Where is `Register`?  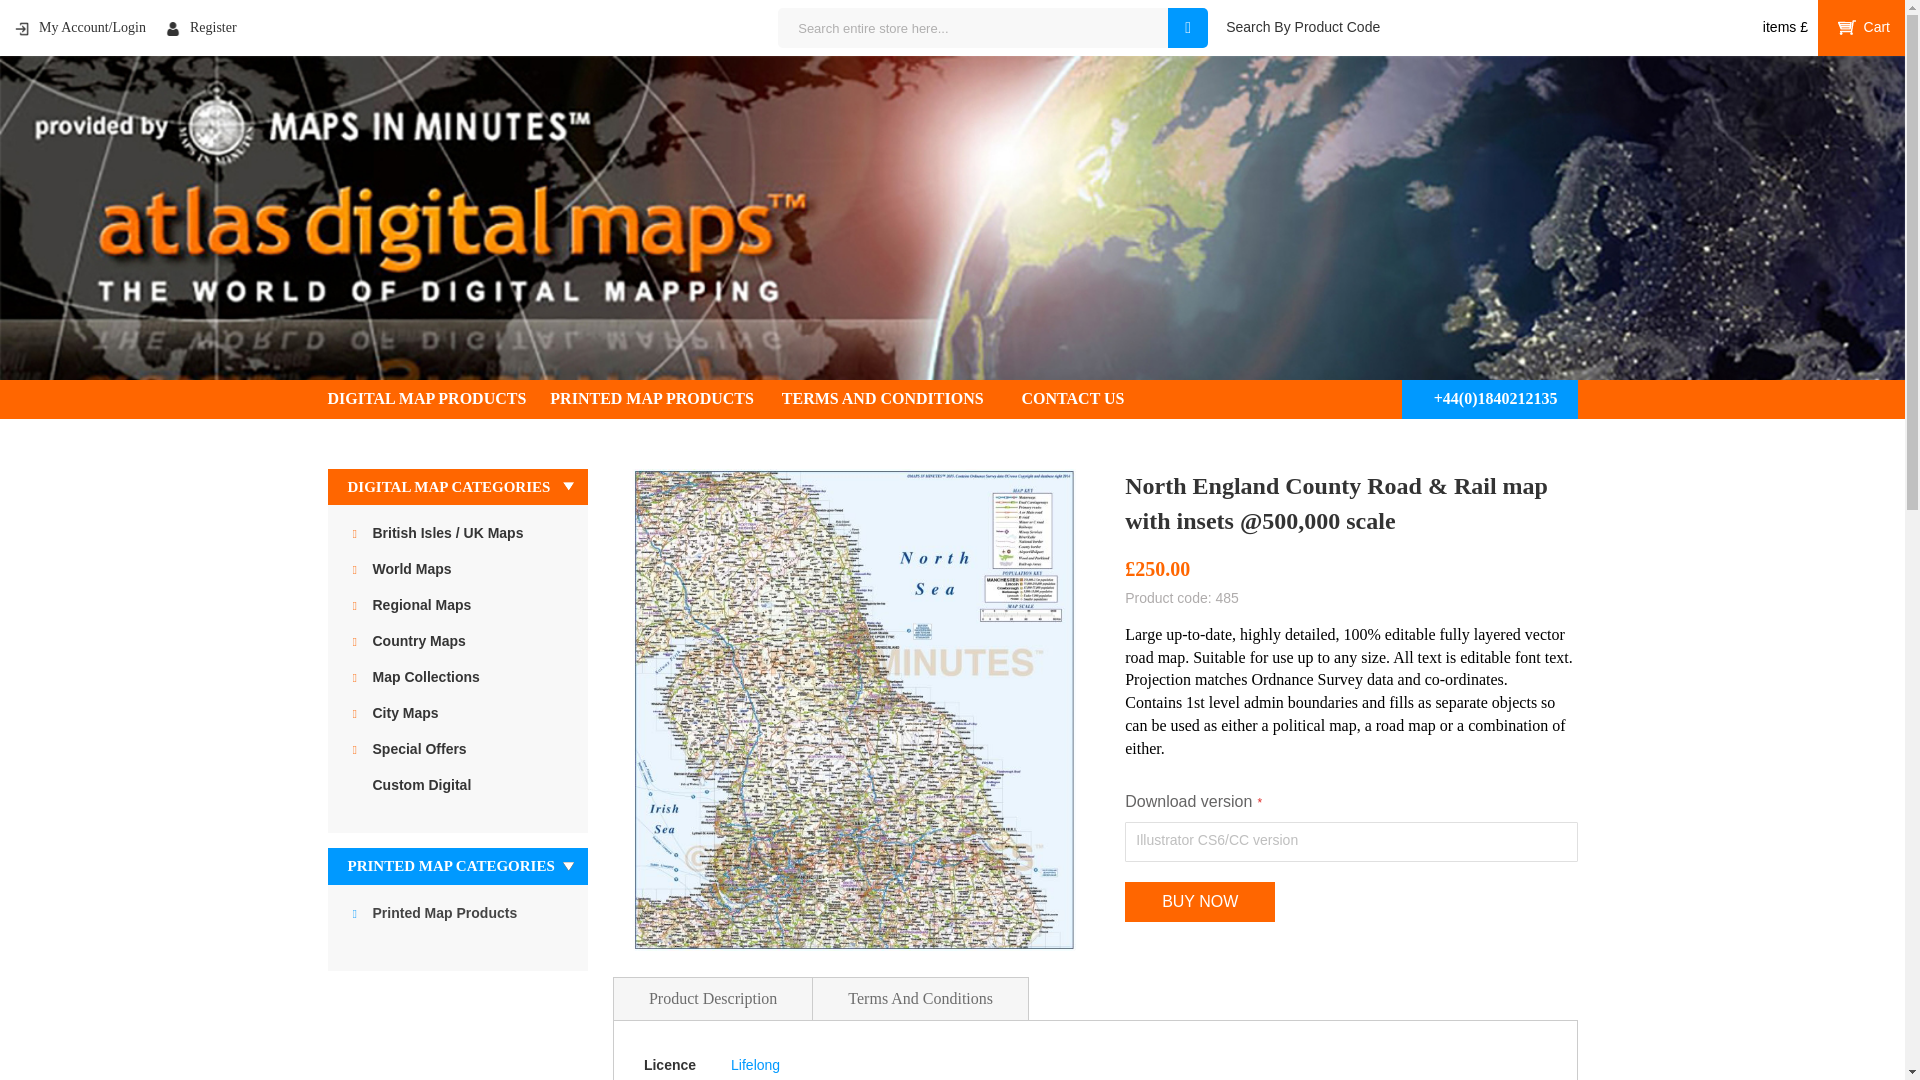 Register is located at coordinates (200, 27).